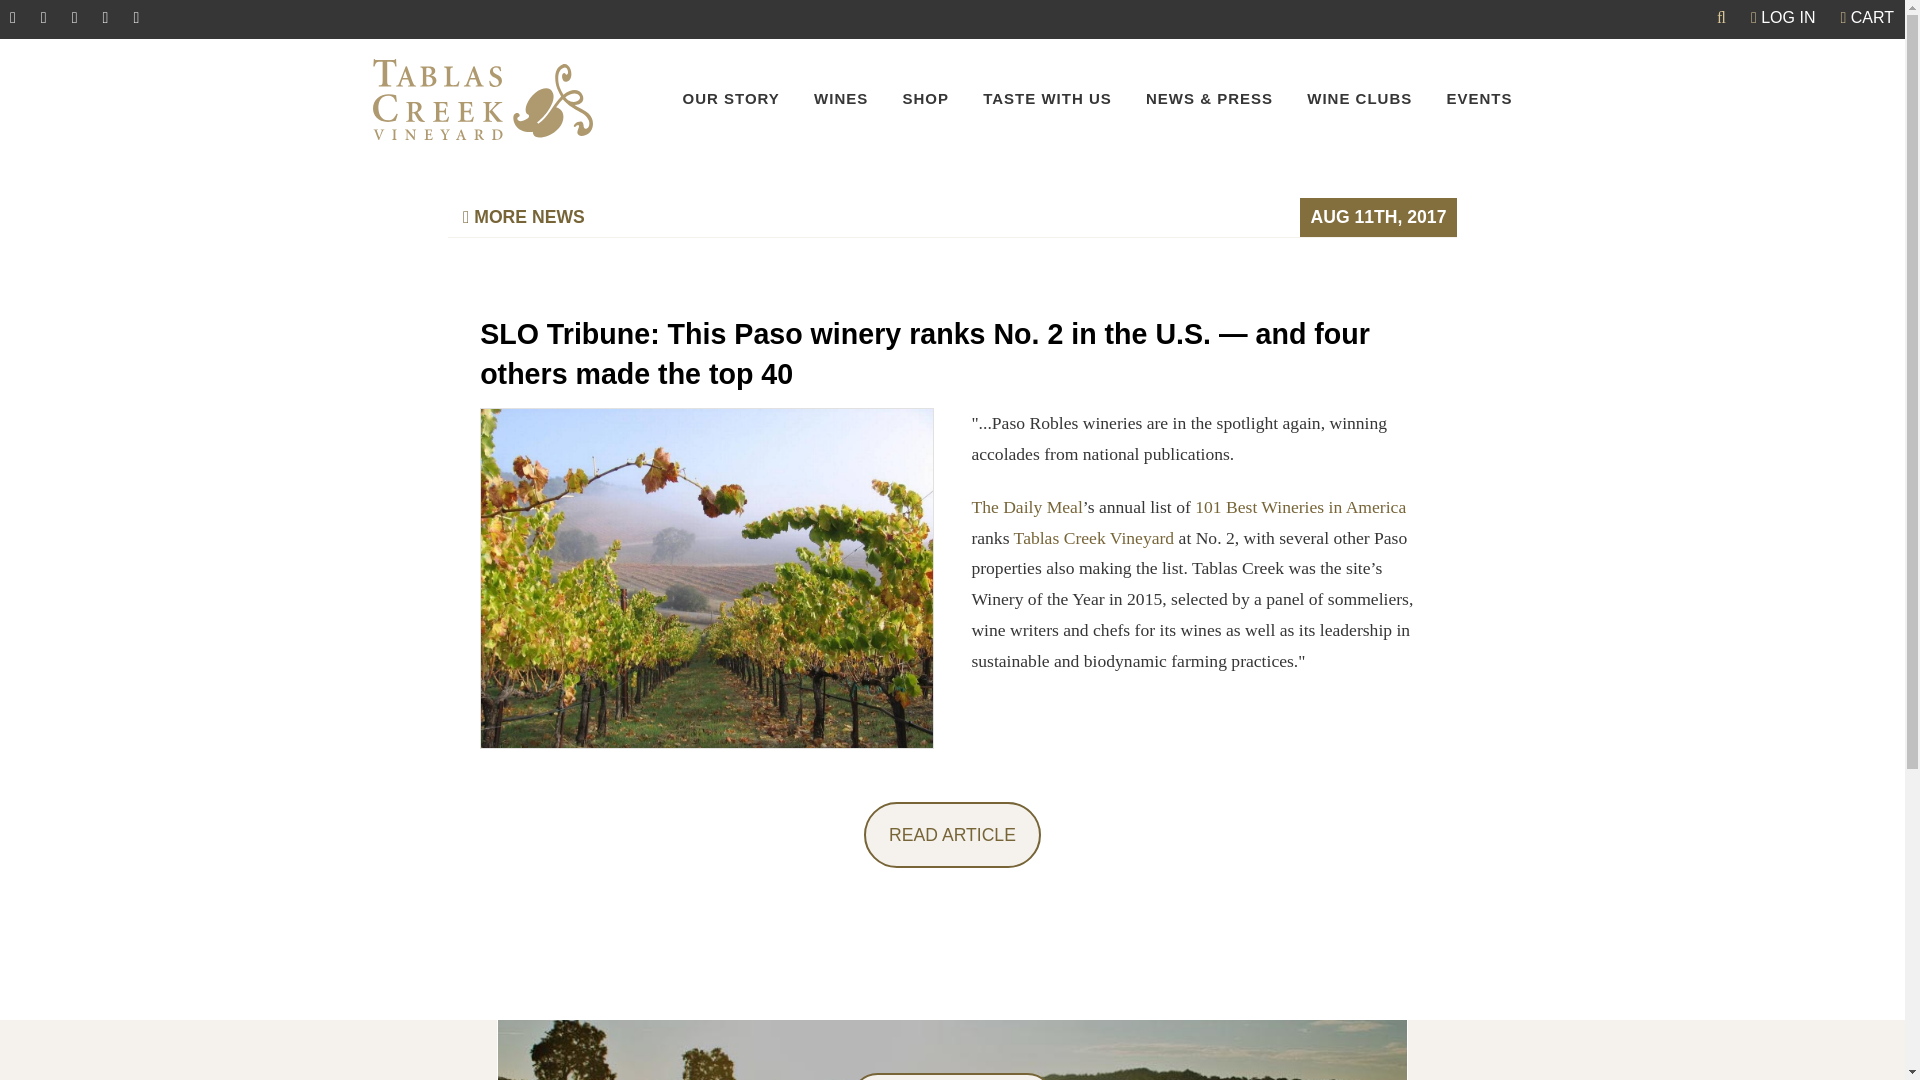  Describe the element at coordinates (925, 98) in the screenshot. I see `SHOP` at that location.